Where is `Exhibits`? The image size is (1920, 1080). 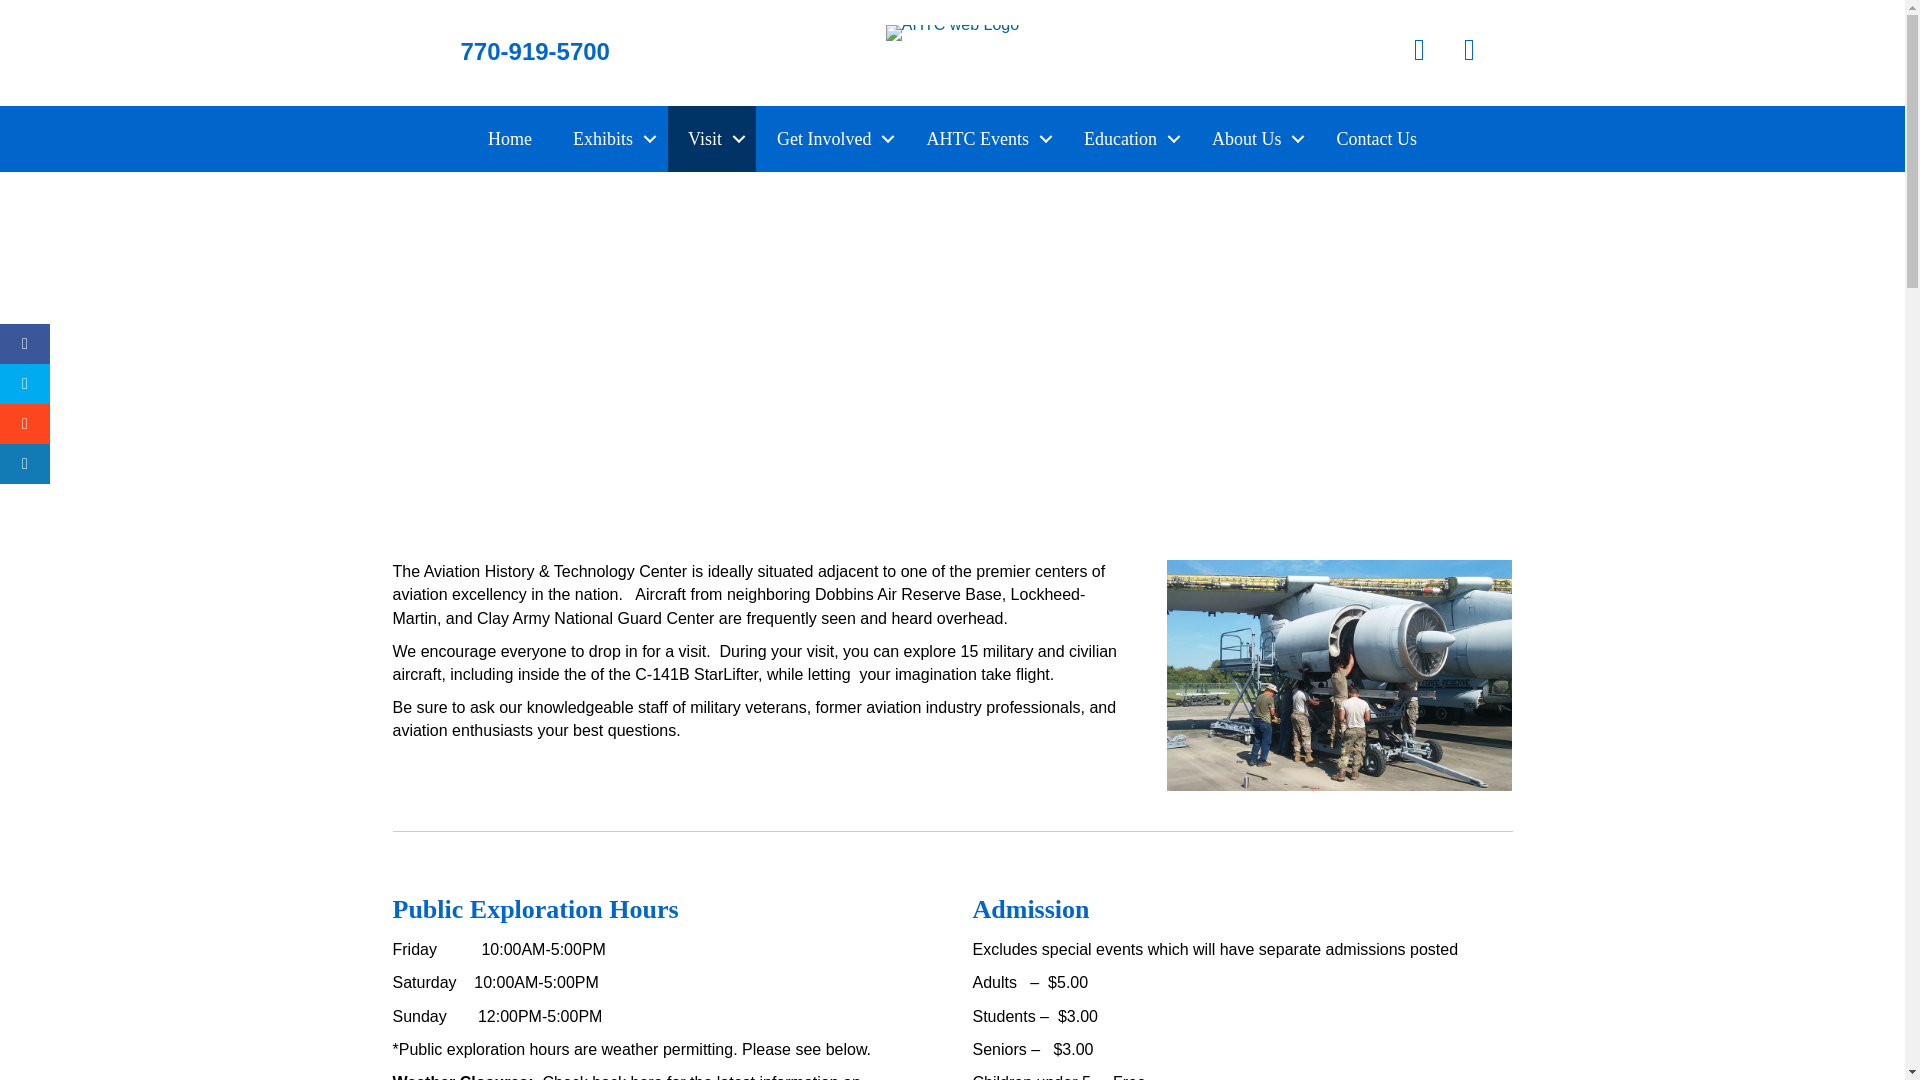
Exhibits is located at coordinates (609, 138).